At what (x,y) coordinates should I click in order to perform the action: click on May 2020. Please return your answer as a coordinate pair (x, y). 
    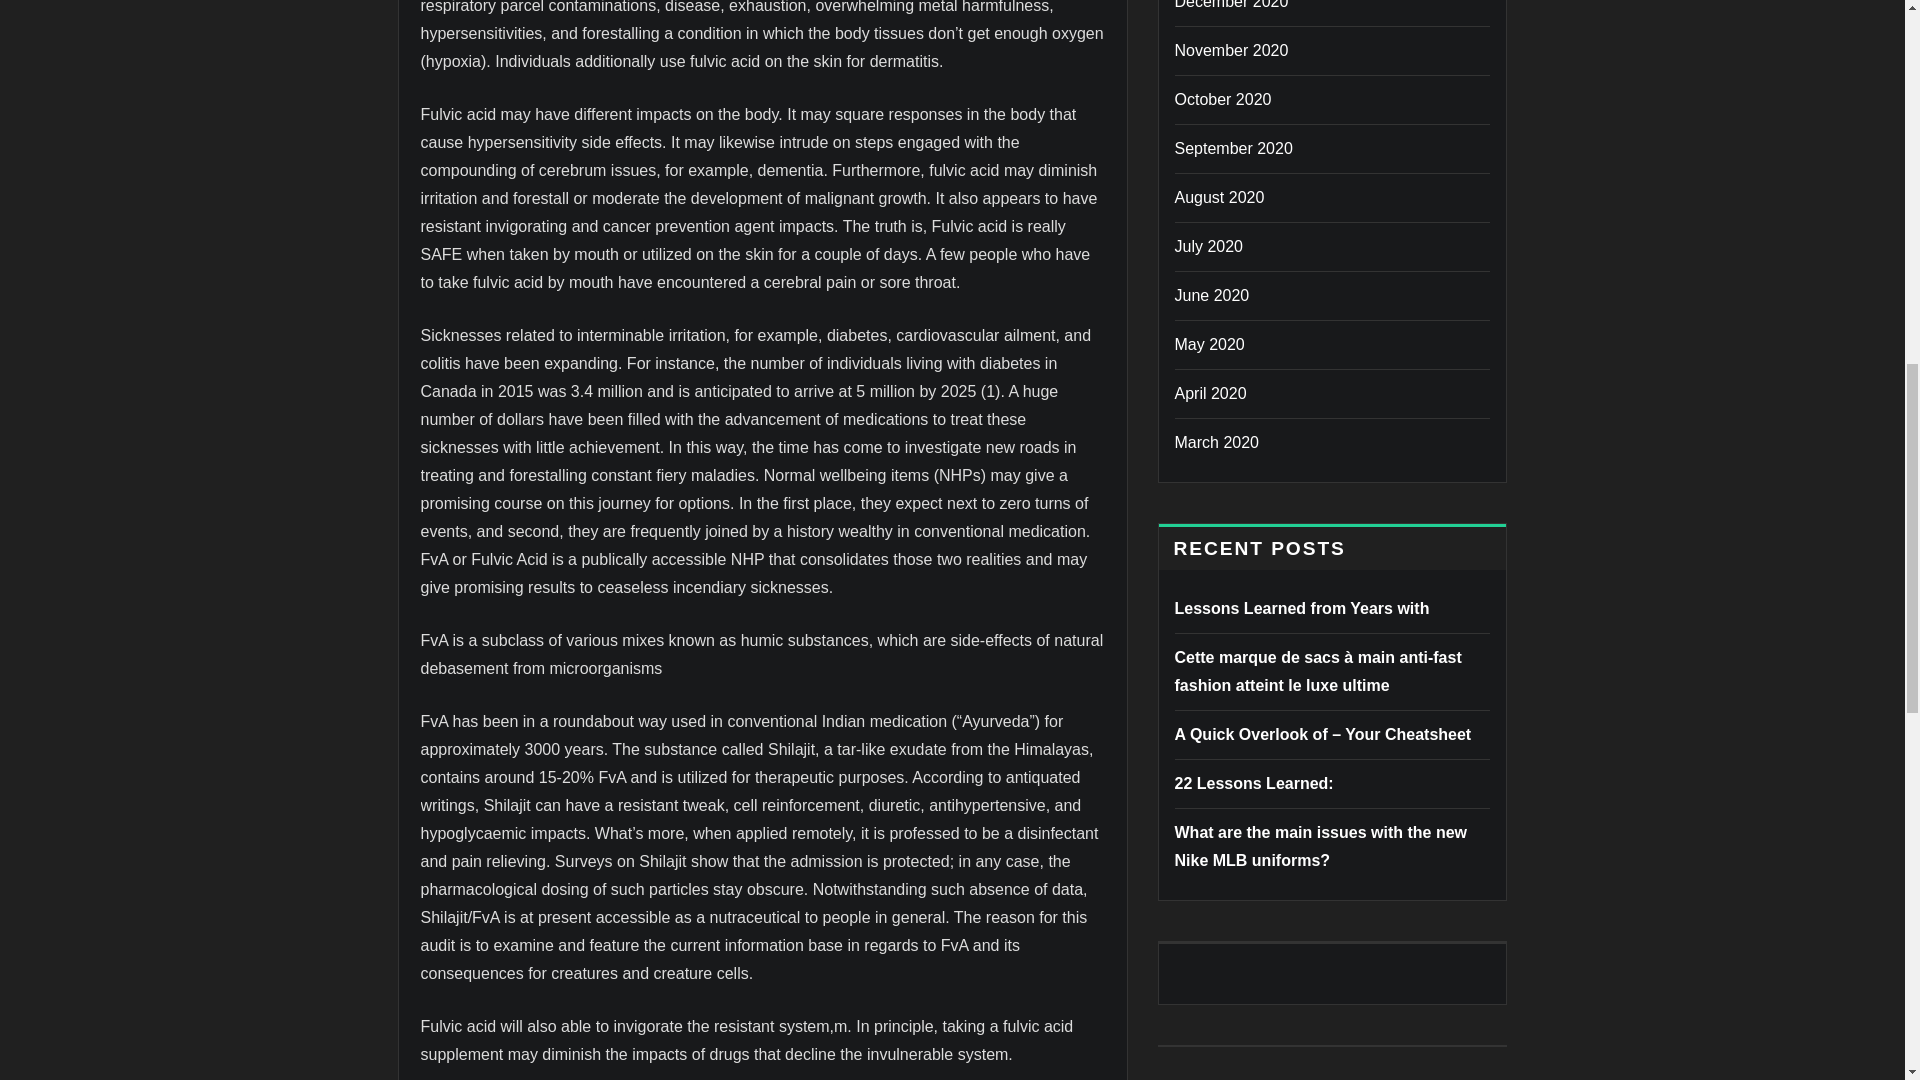
    Looking at the image, I should click on (1208, 344).